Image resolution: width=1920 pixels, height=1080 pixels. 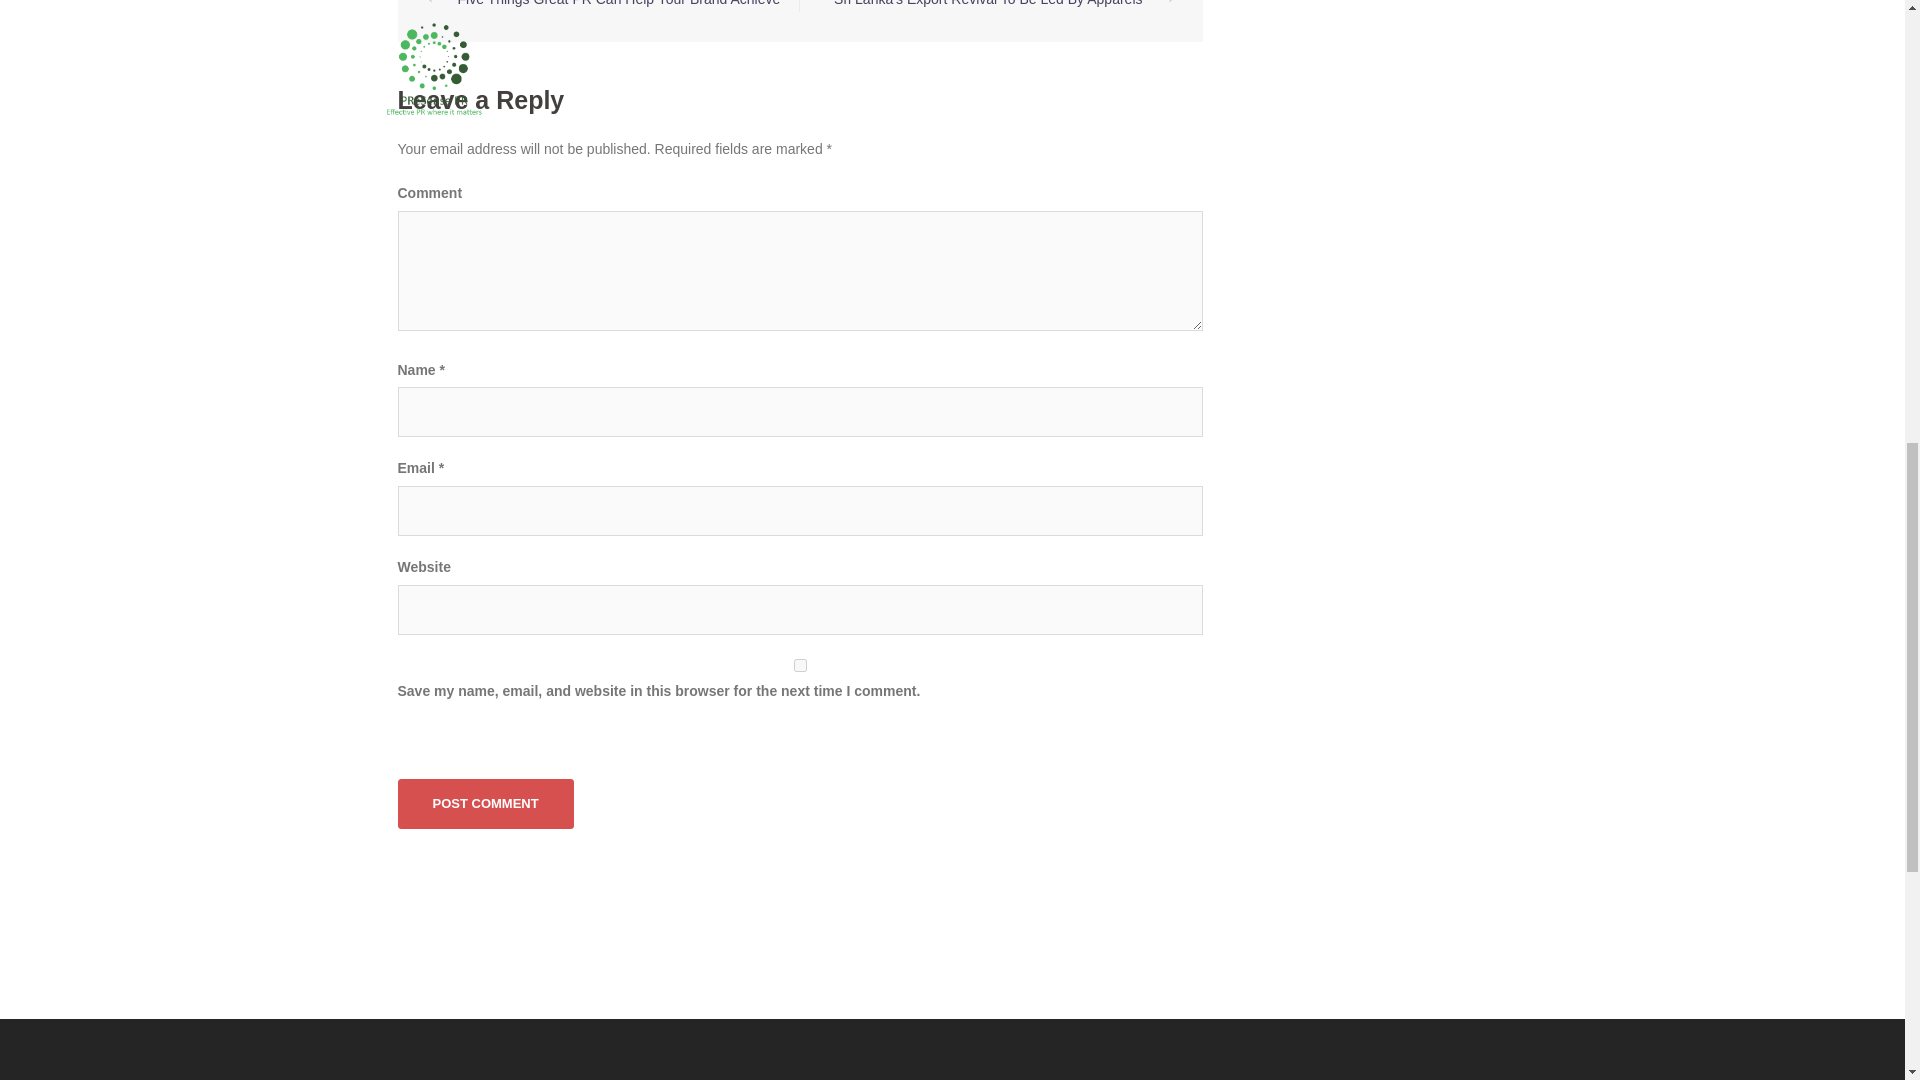 I want to click on Five Things Great PR Can Help Your Brand Achieve, so click(x=620, y=3).